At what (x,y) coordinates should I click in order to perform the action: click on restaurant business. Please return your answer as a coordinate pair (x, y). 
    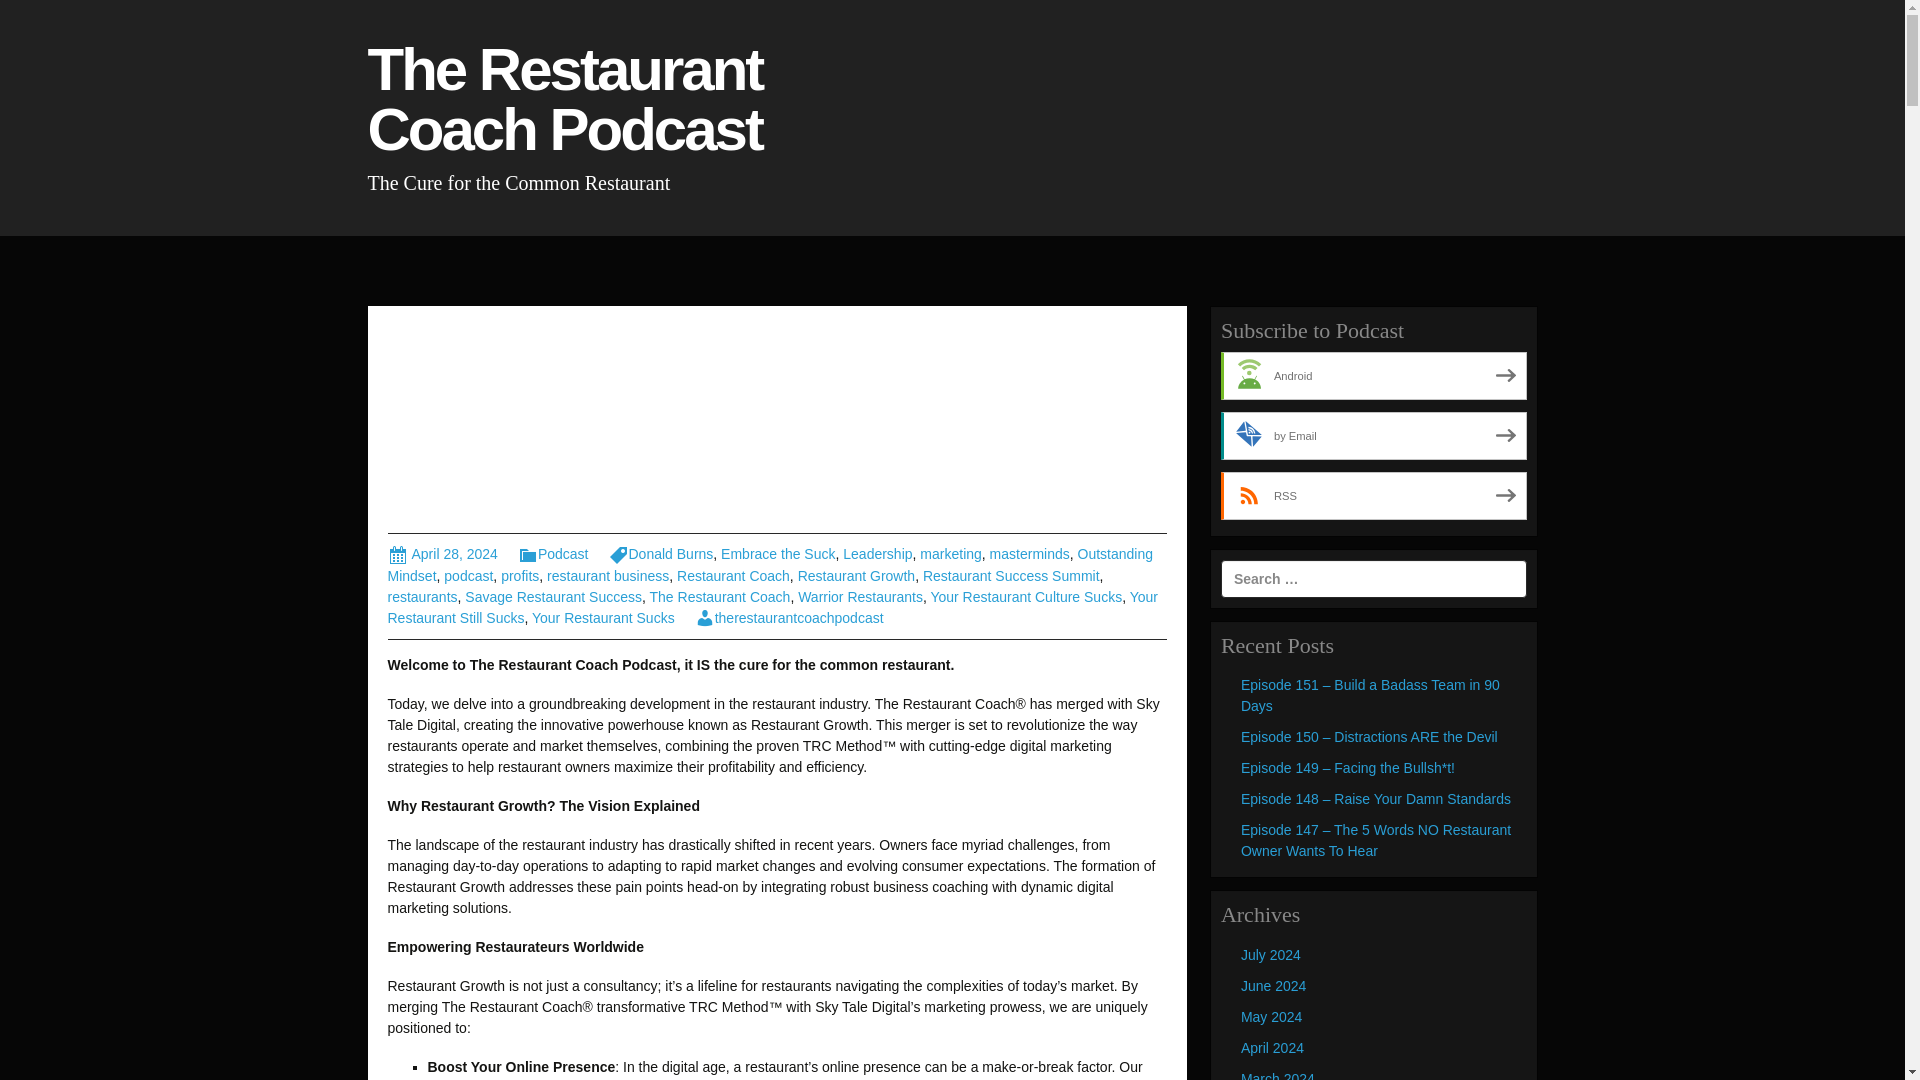
    Looking at the image, I should click on (608, 576).